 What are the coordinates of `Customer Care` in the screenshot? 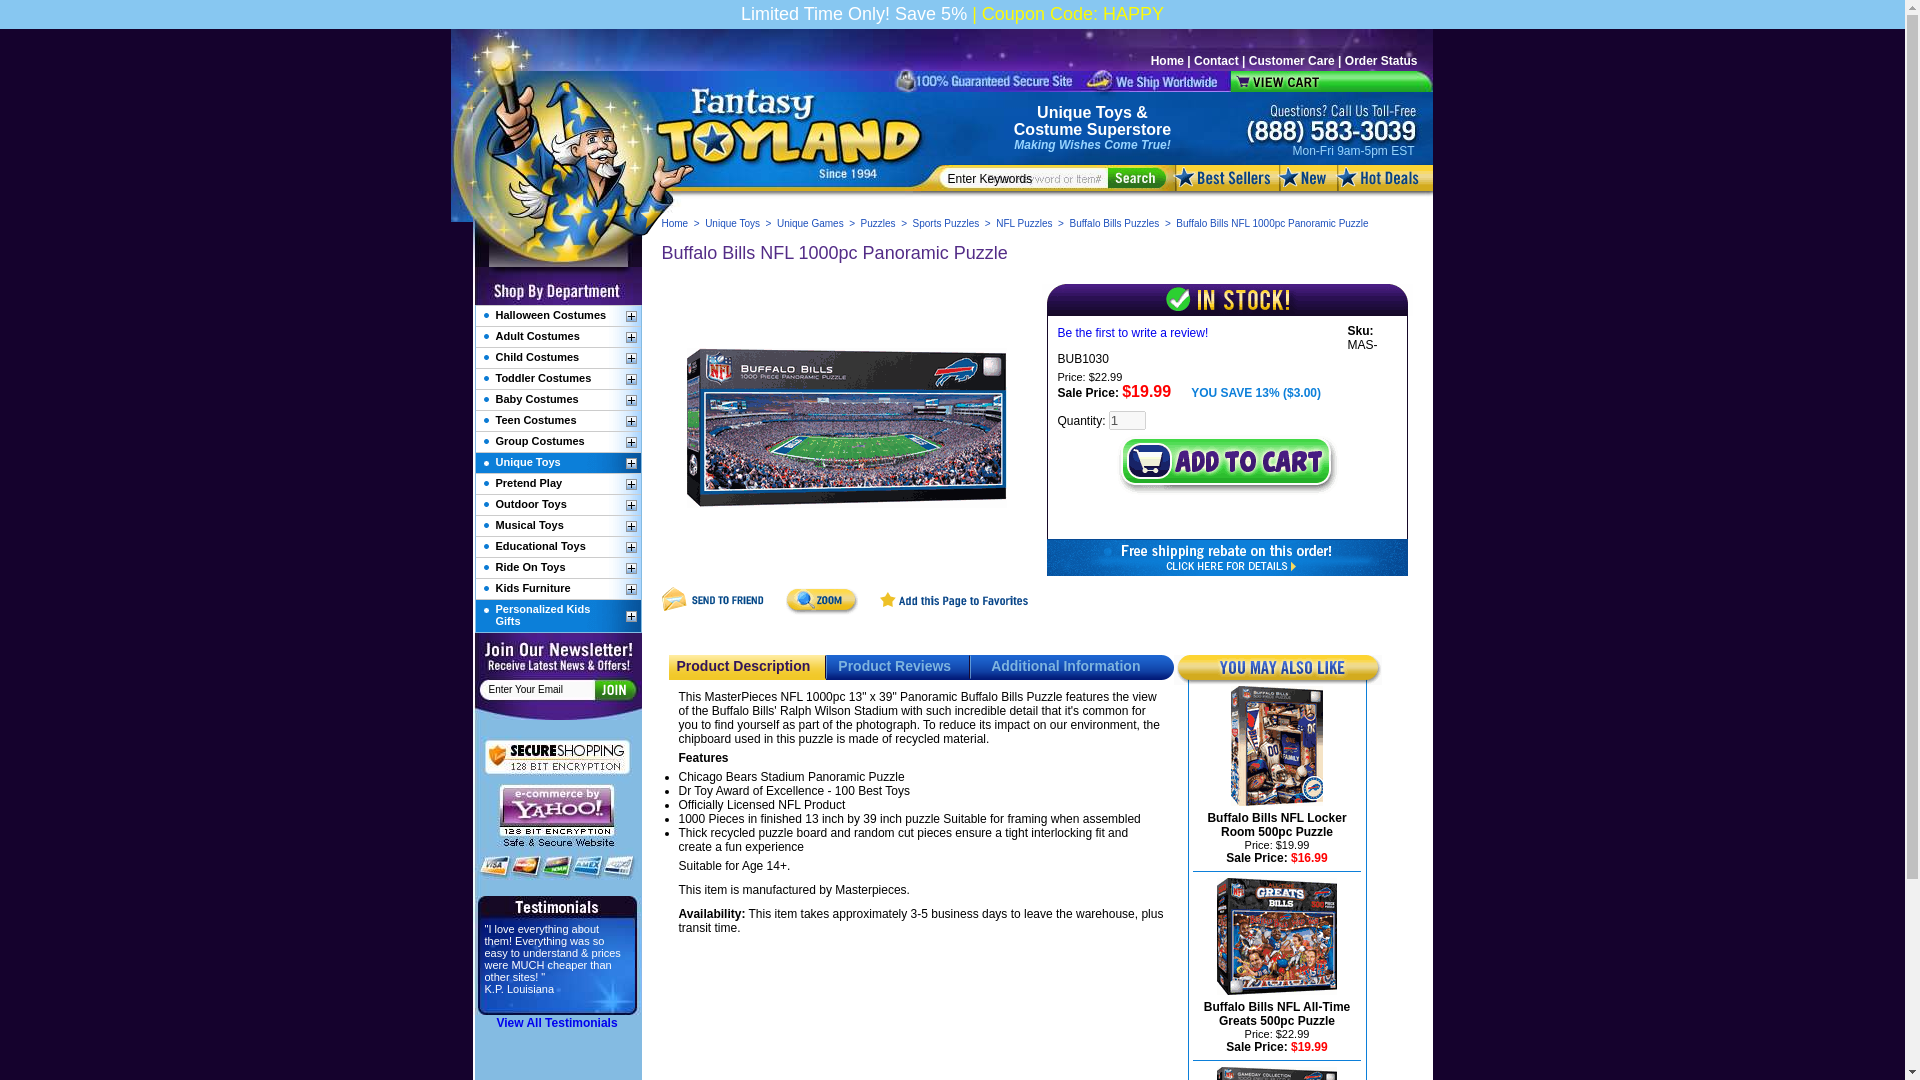 It's located at (1292, 61).